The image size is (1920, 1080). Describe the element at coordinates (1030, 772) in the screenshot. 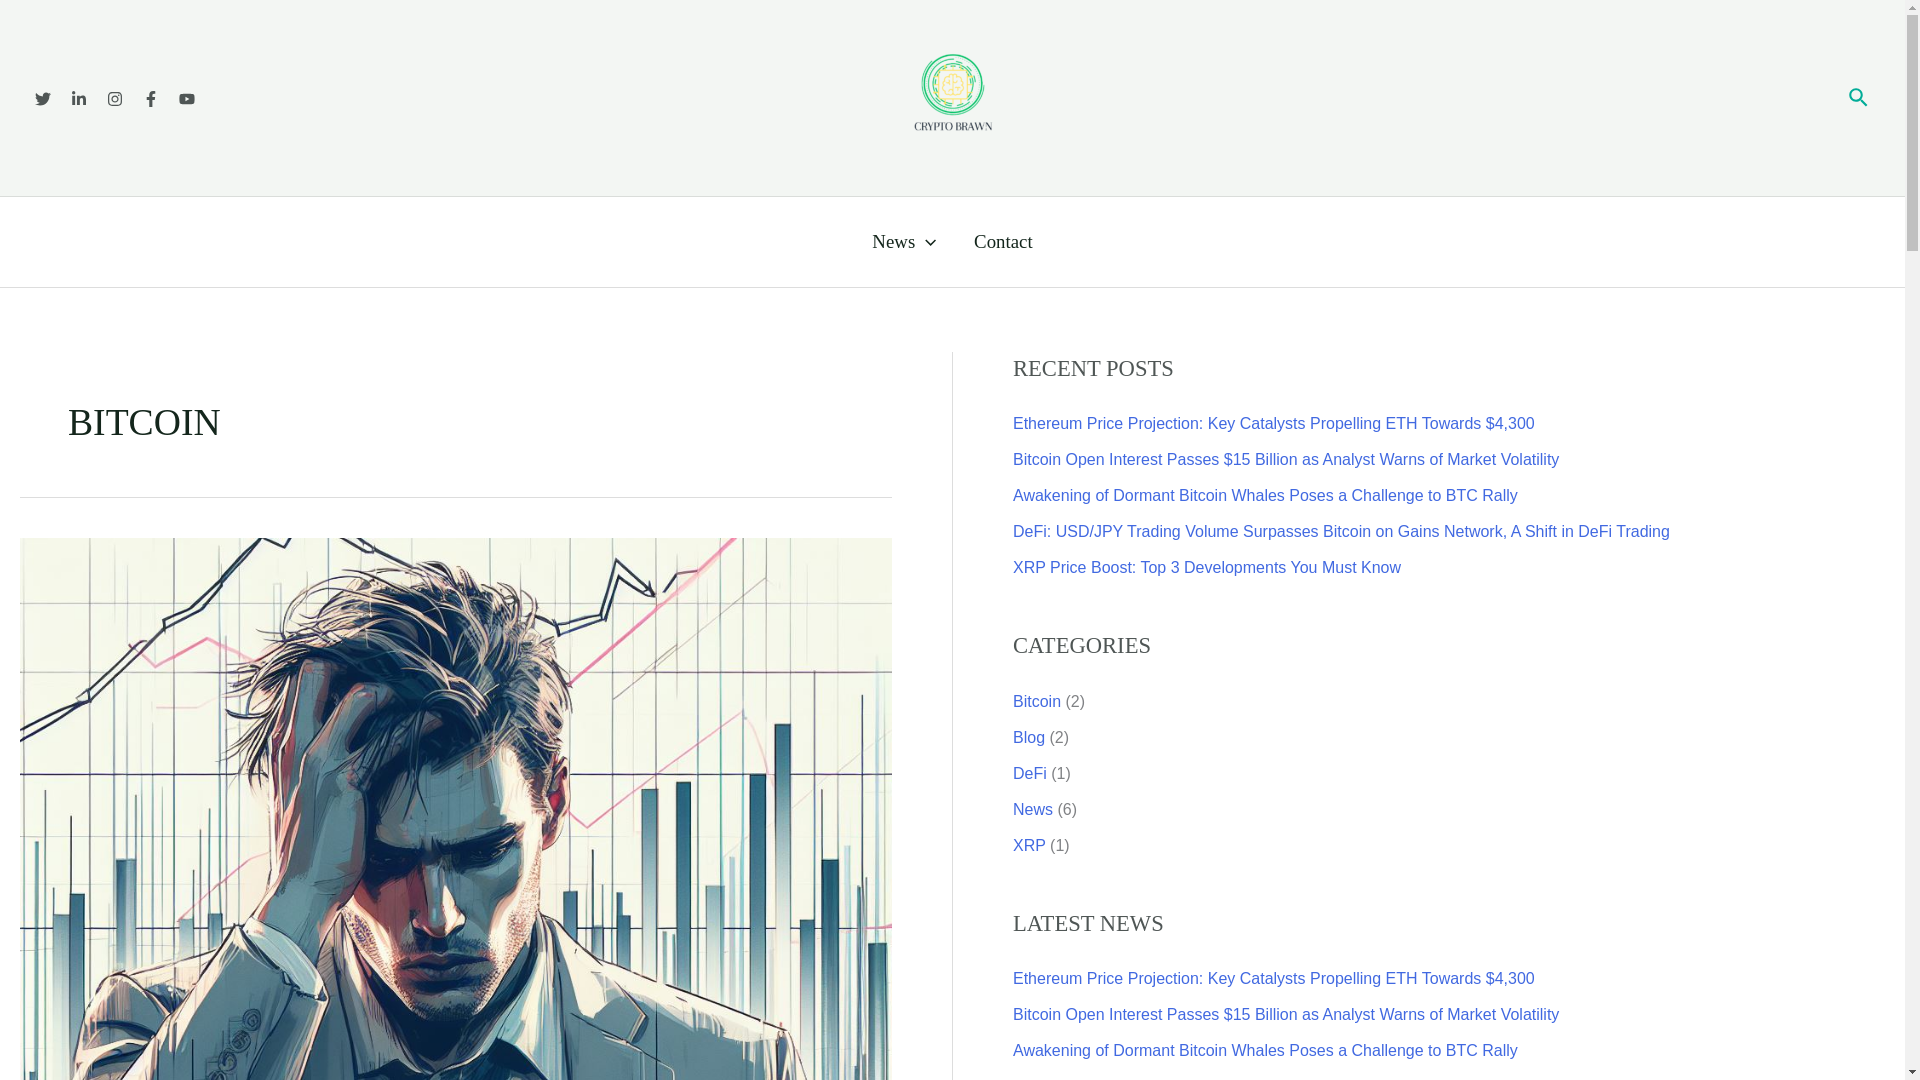

I see `DeFi` at that location.